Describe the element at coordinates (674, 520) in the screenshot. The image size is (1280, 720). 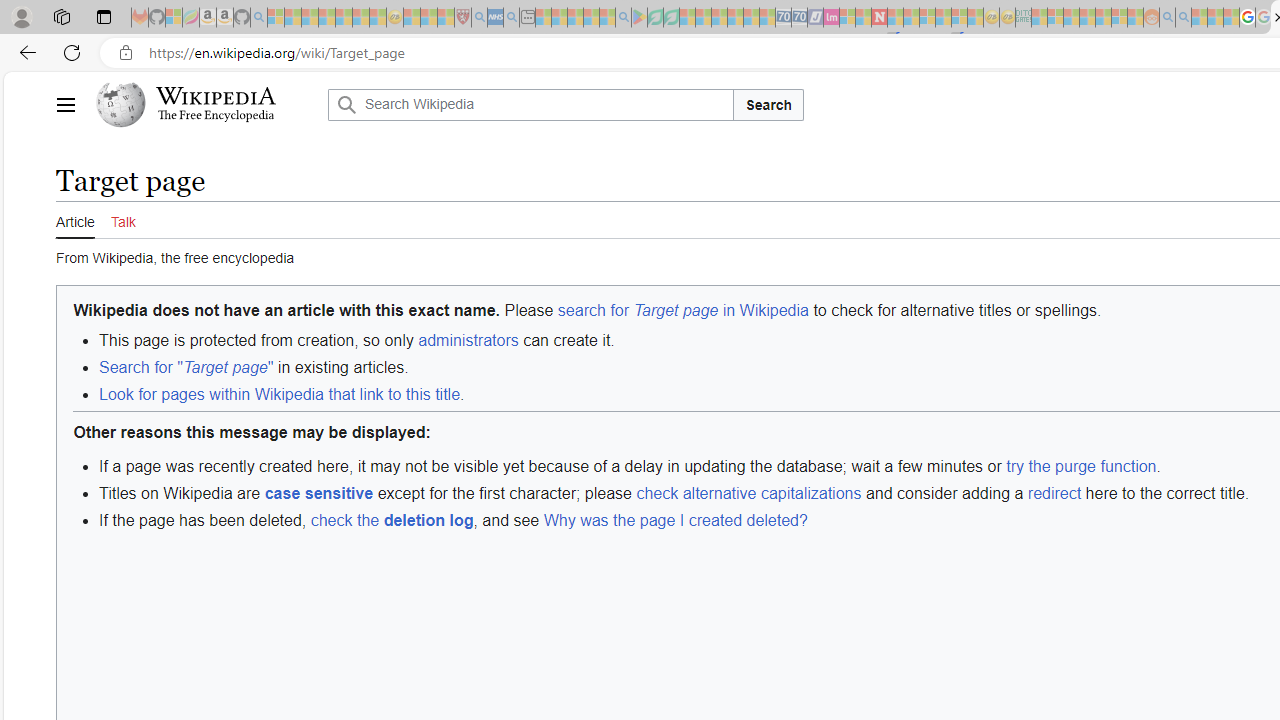
I see `Why was the page I created deleted?` at that location.